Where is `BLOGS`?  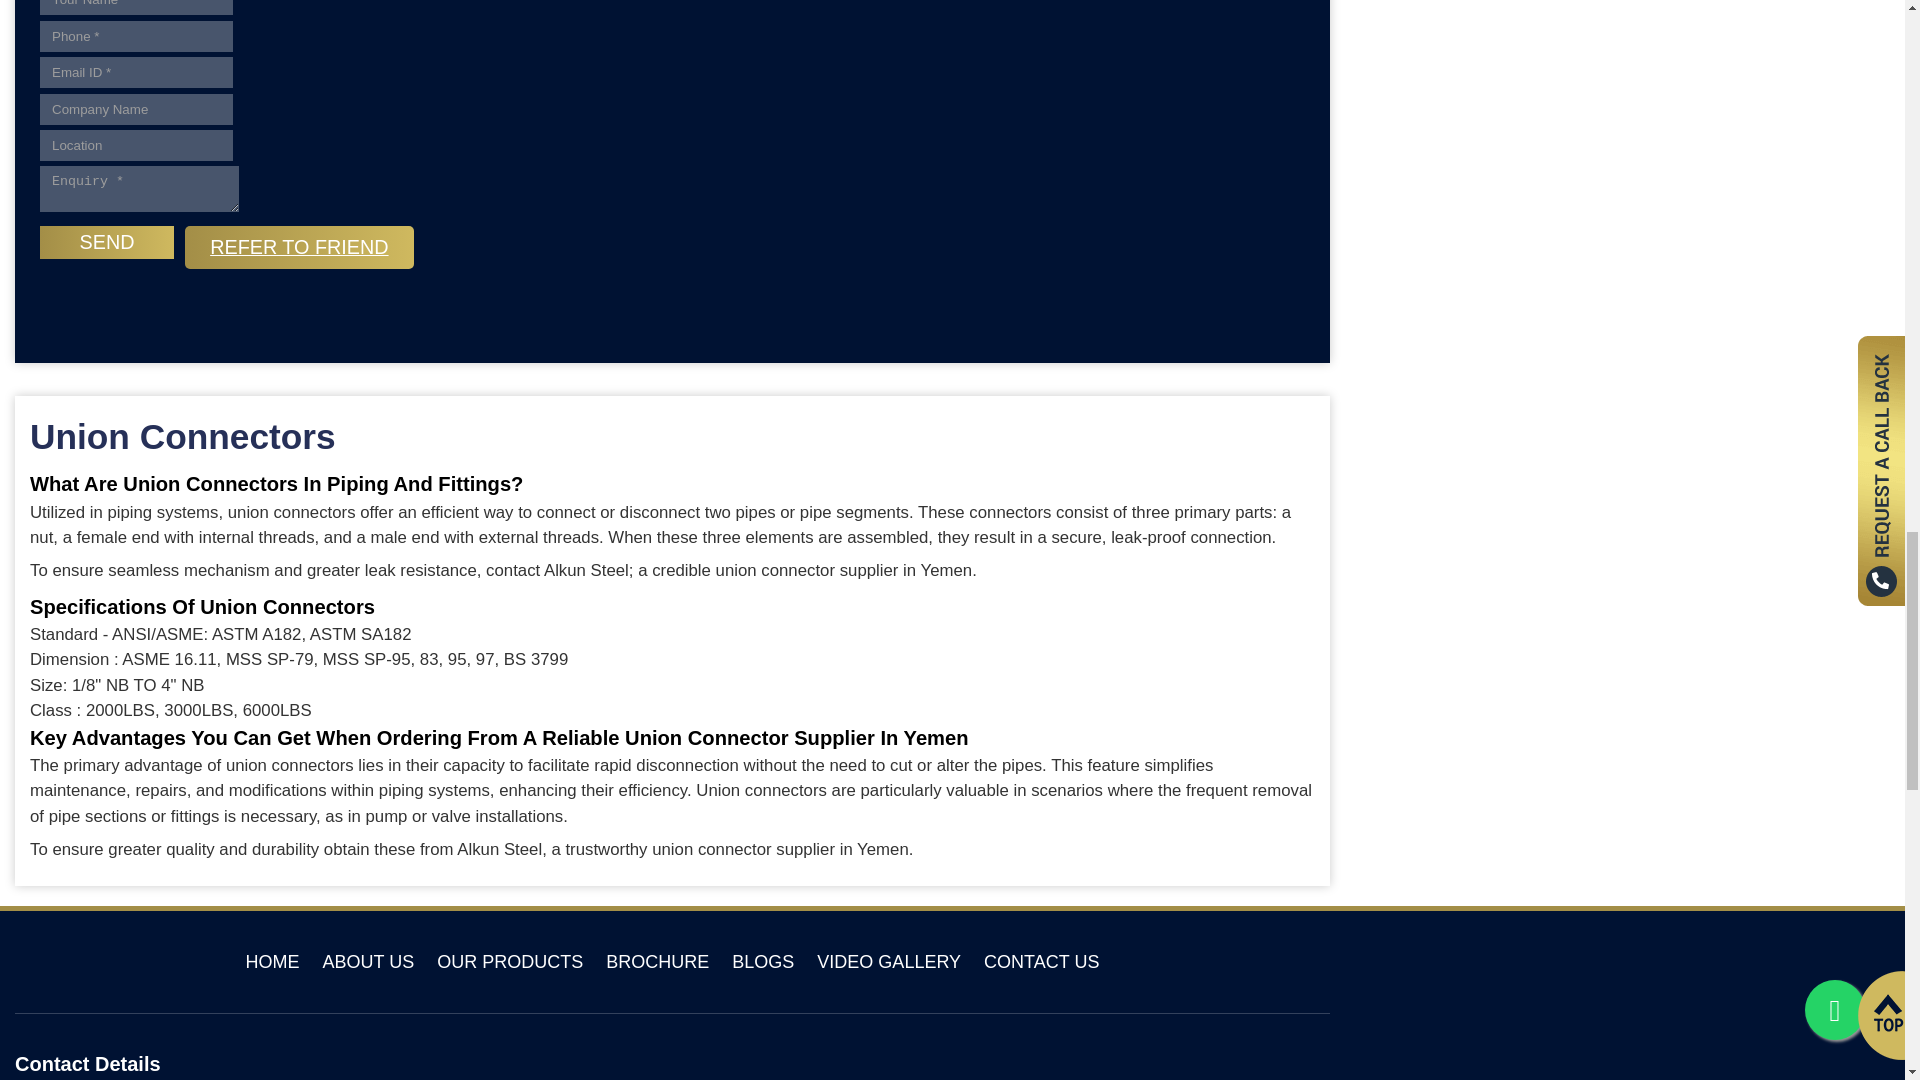 BLOGS is located at coordinates (762, 962).